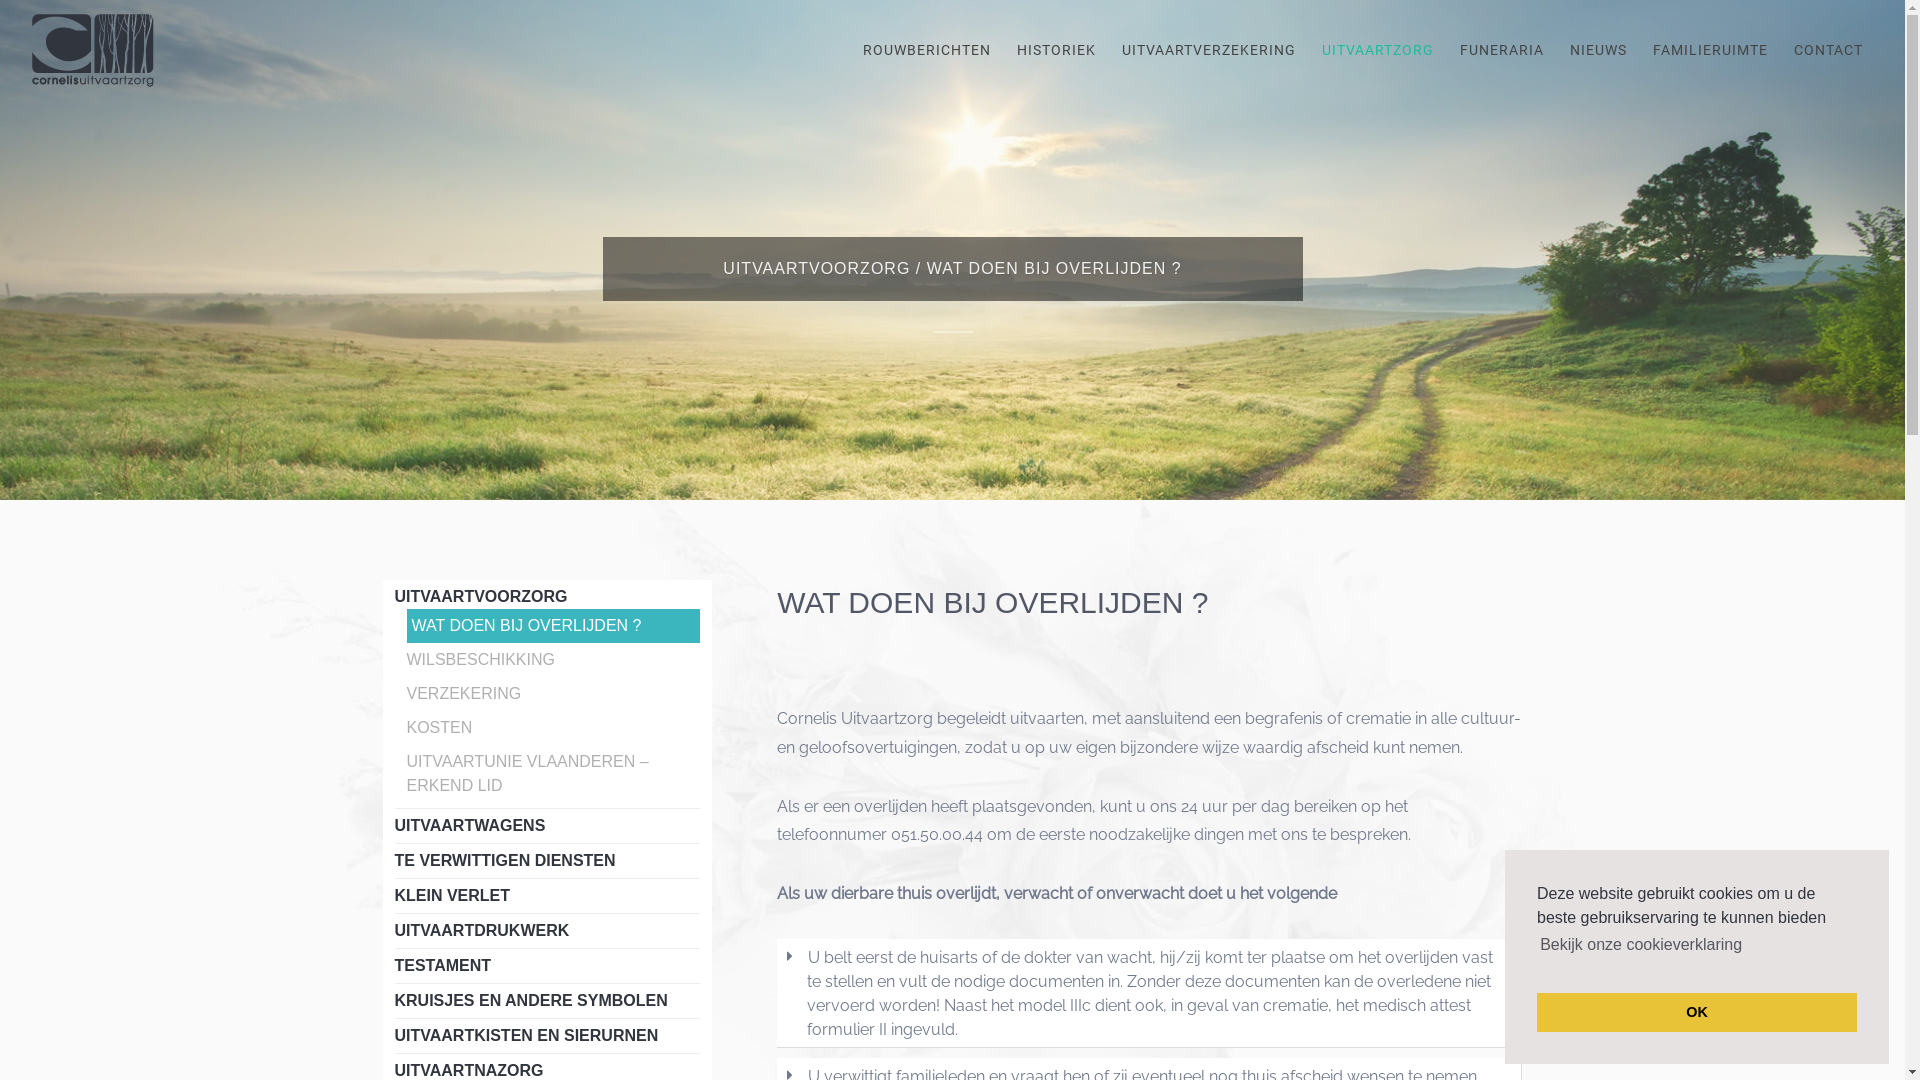  What do you see at coordinates (439, 728) in the screenshot?
I see `KOSTEN` at bounding box center [439, 728].